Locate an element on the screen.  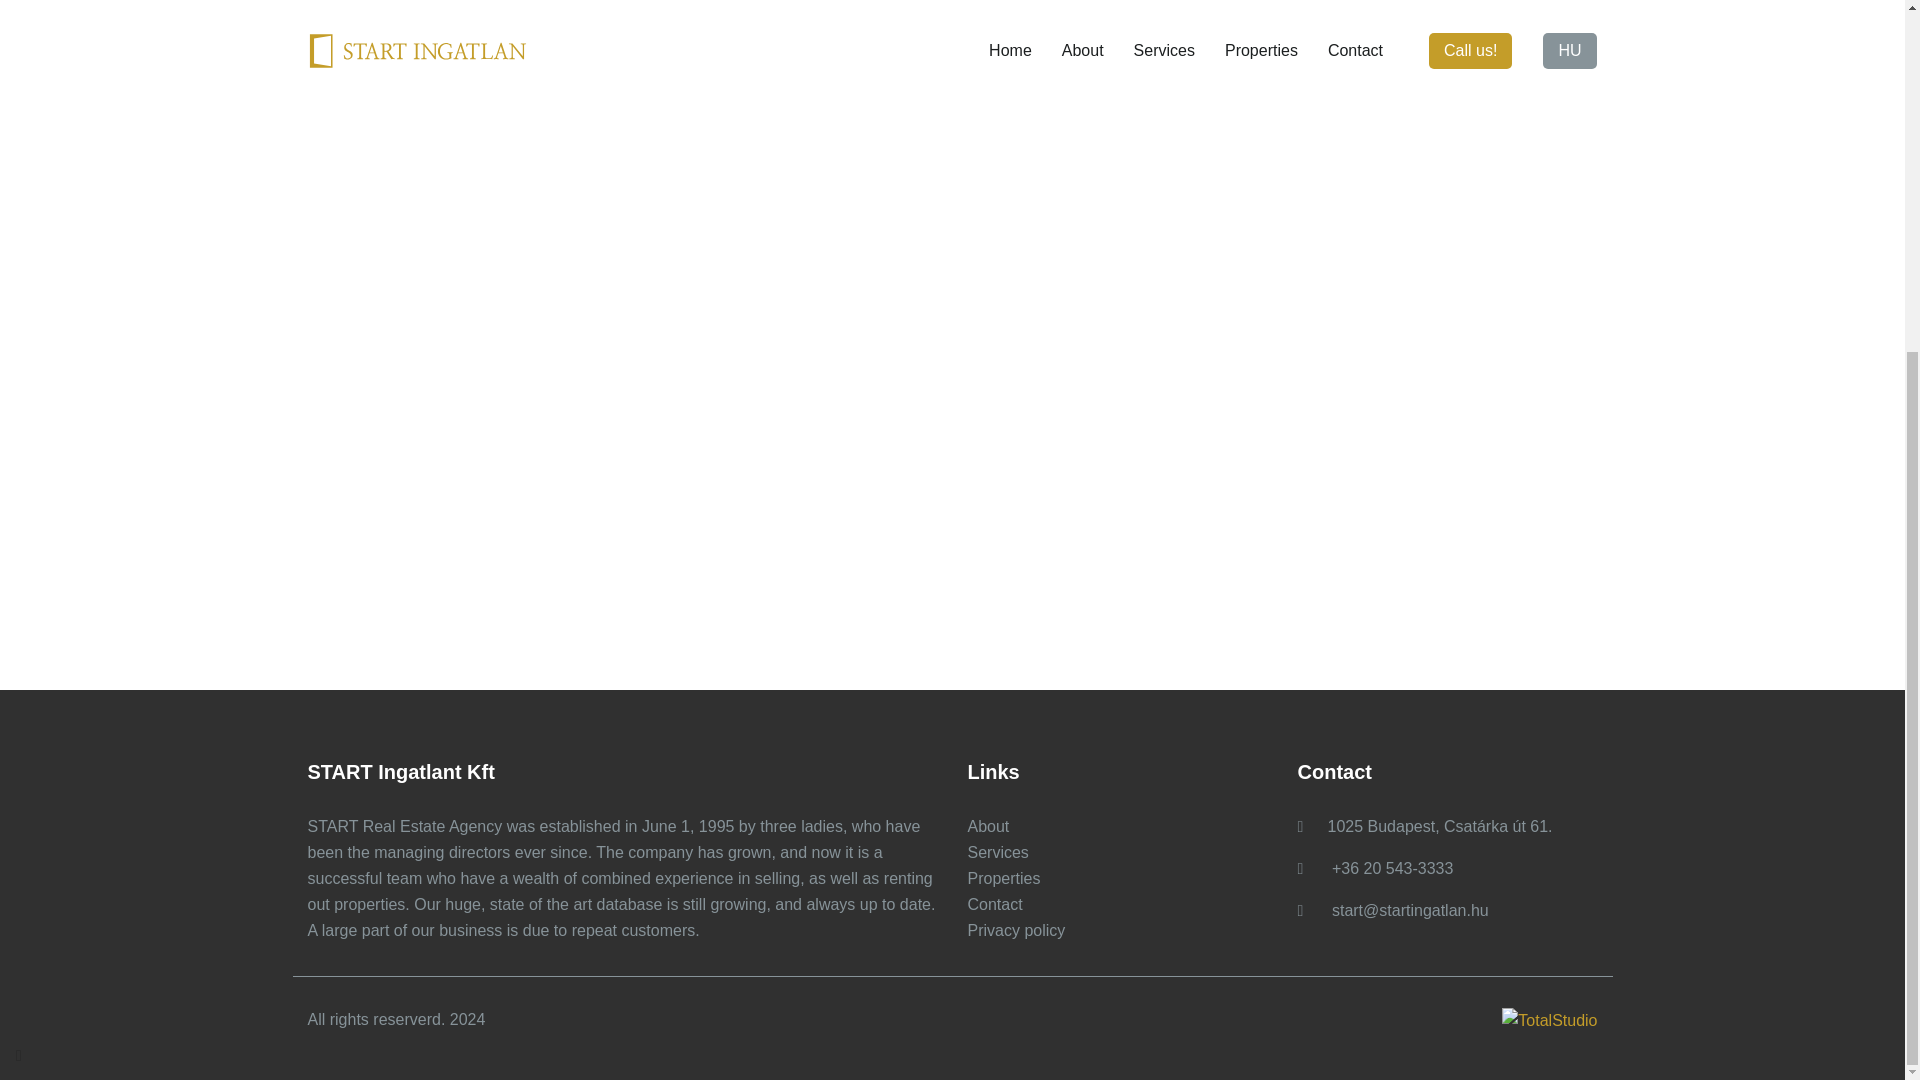
Properties is located at coordinates (1004, 878).